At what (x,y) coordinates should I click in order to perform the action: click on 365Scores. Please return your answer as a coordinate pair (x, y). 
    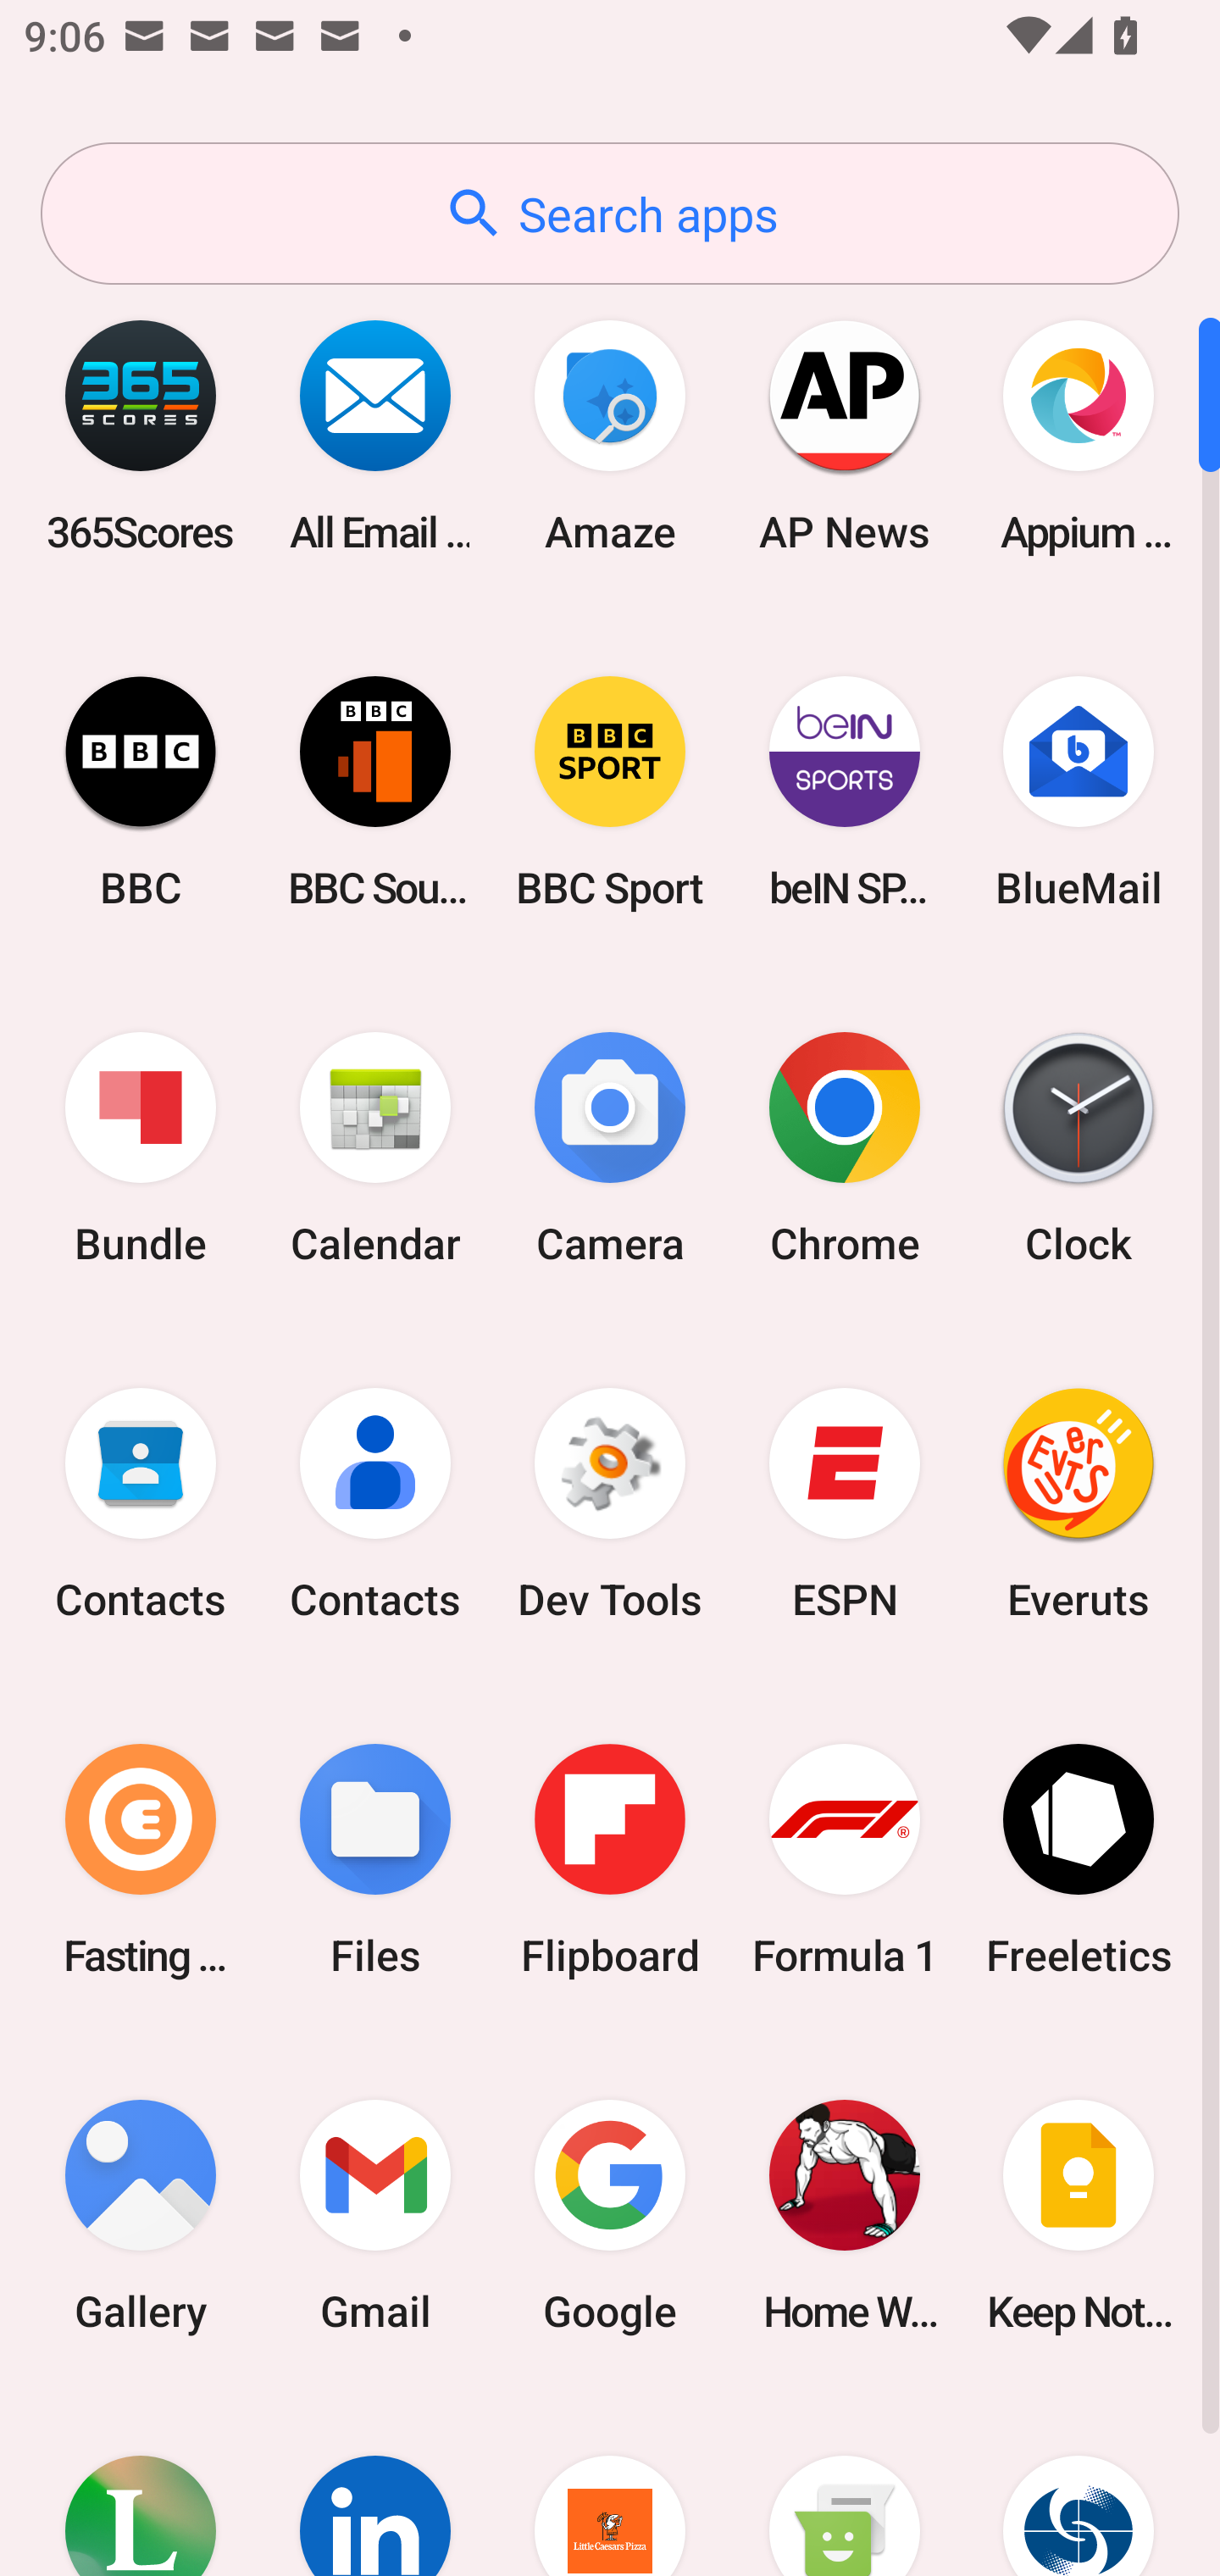
    Looking at the image, I should click on (141, 436).